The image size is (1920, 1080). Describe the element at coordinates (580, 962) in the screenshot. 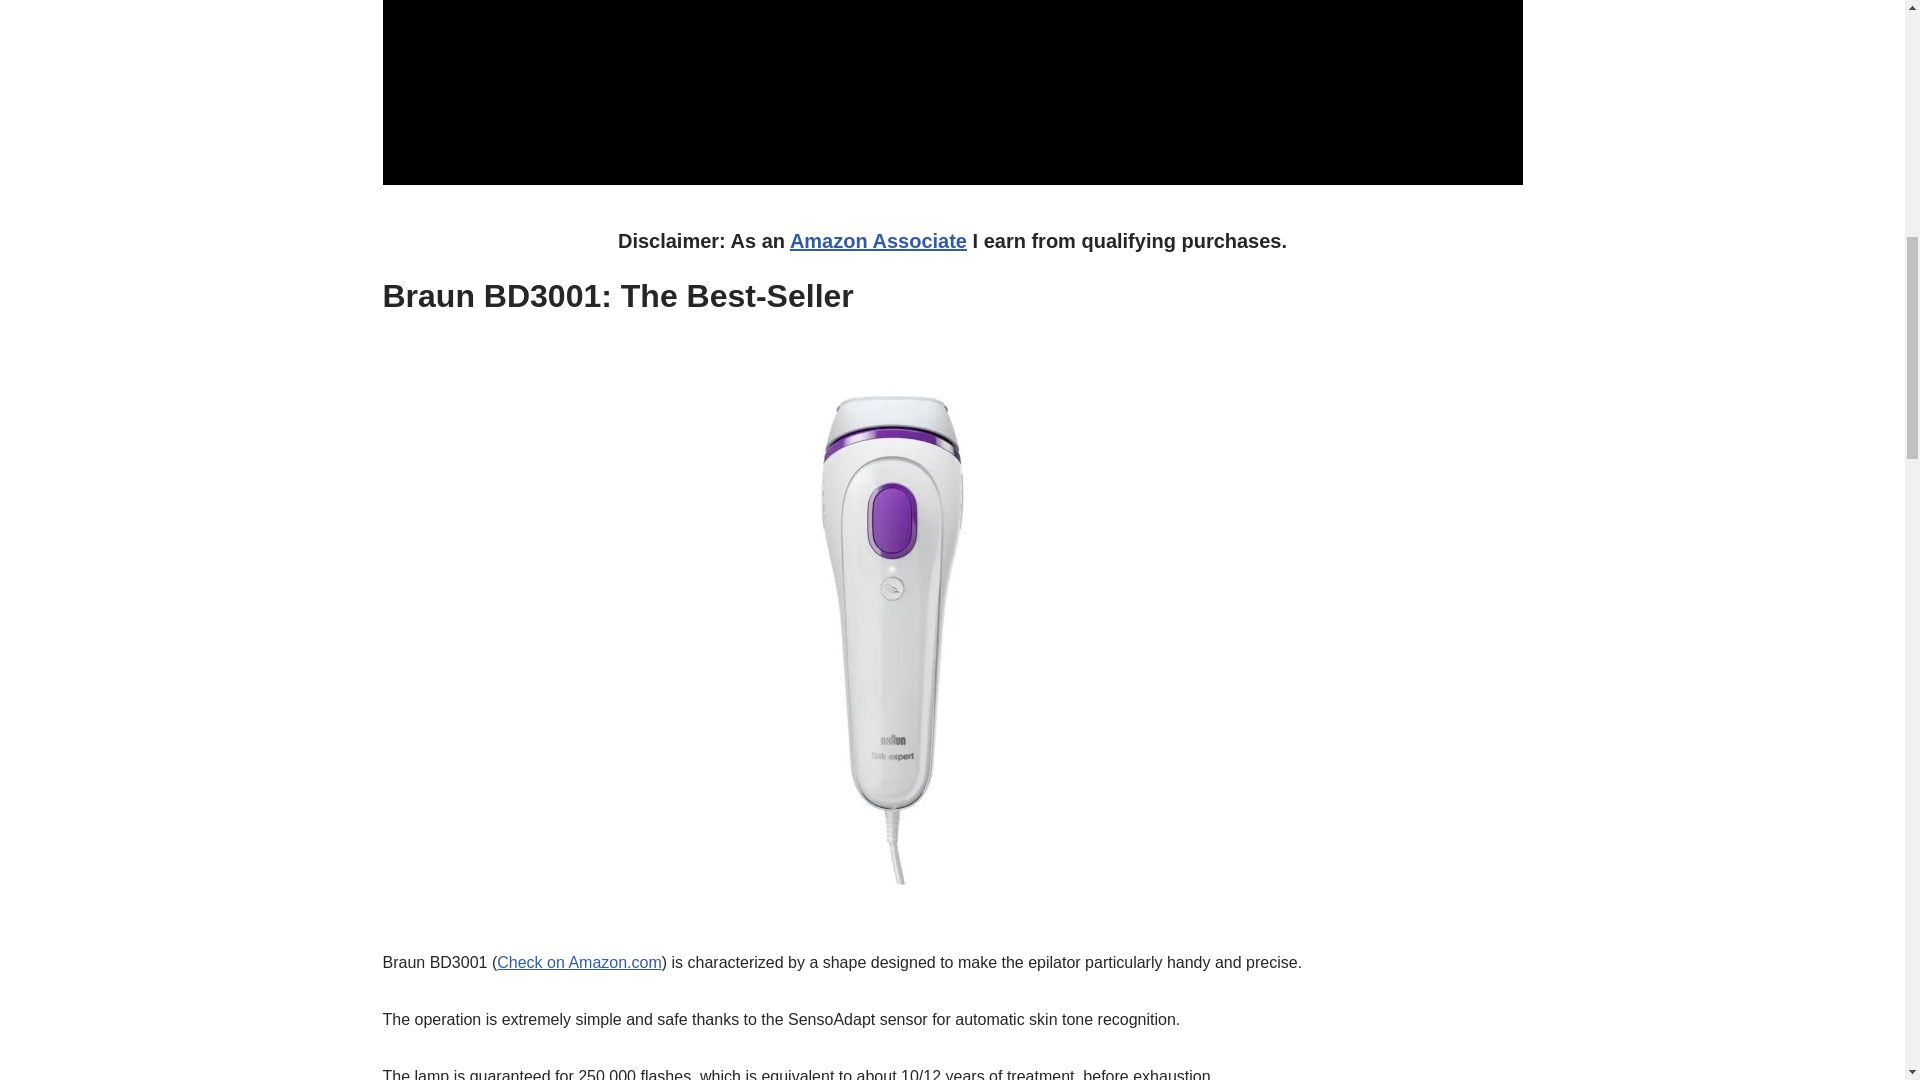

I see `Check on Amazon.com` at that location.